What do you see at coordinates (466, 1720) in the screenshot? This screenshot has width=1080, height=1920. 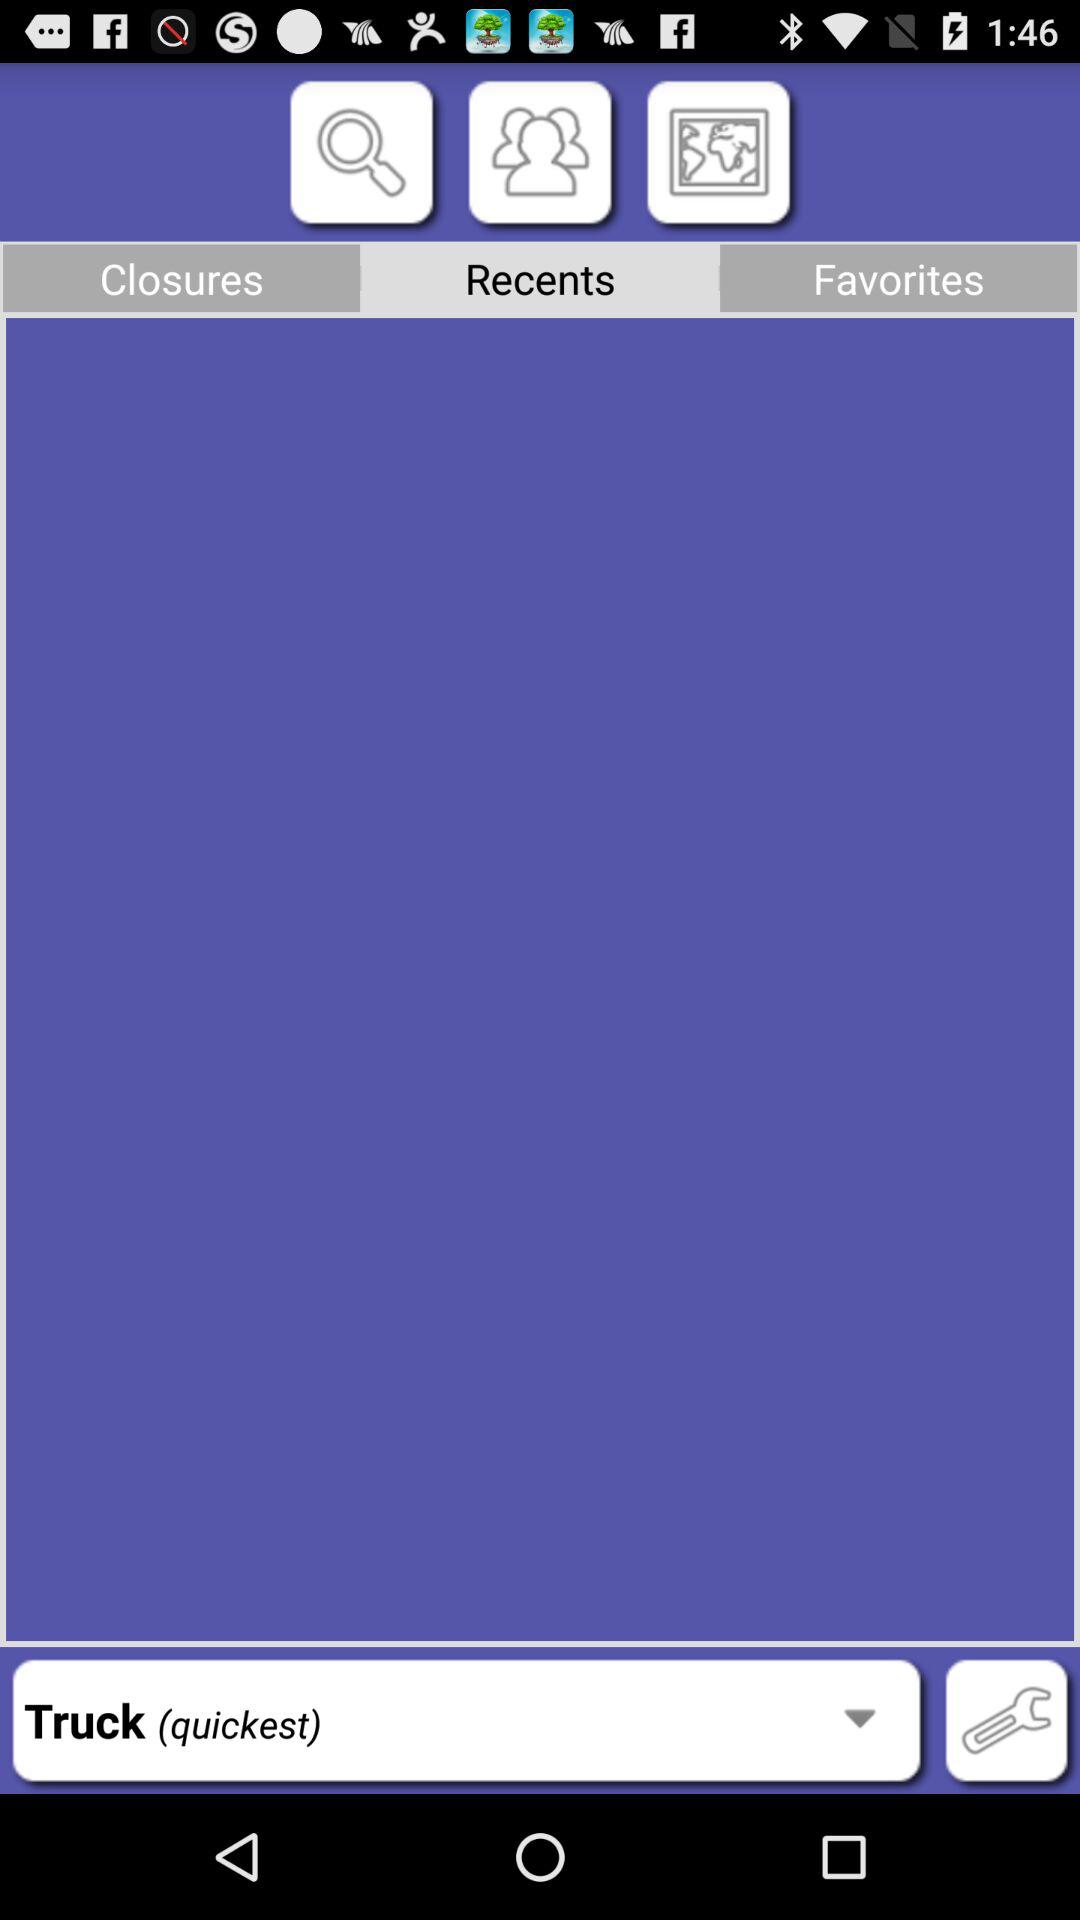 I see `scroll to truck (quickest) item` at bounding box center [466, 1720].